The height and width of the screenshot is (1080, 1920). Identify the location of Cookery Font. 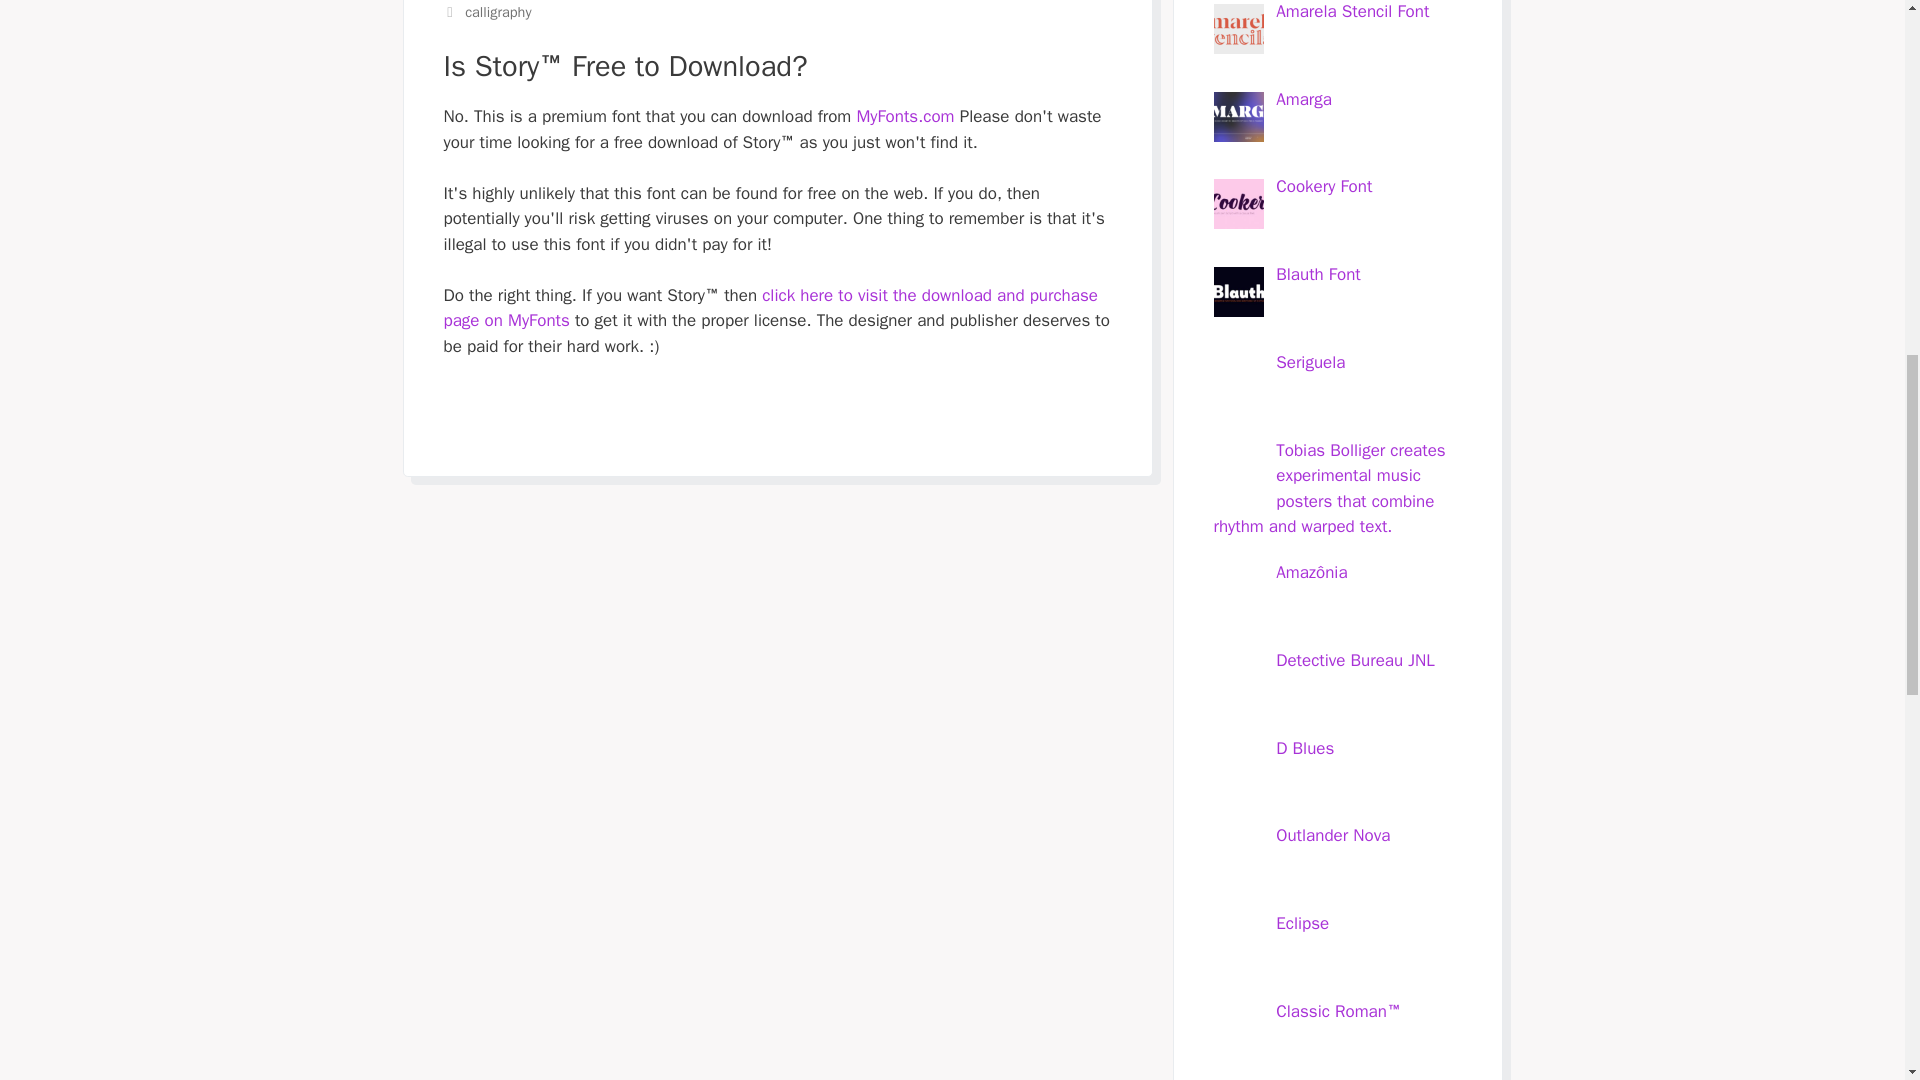
(1324, 186).